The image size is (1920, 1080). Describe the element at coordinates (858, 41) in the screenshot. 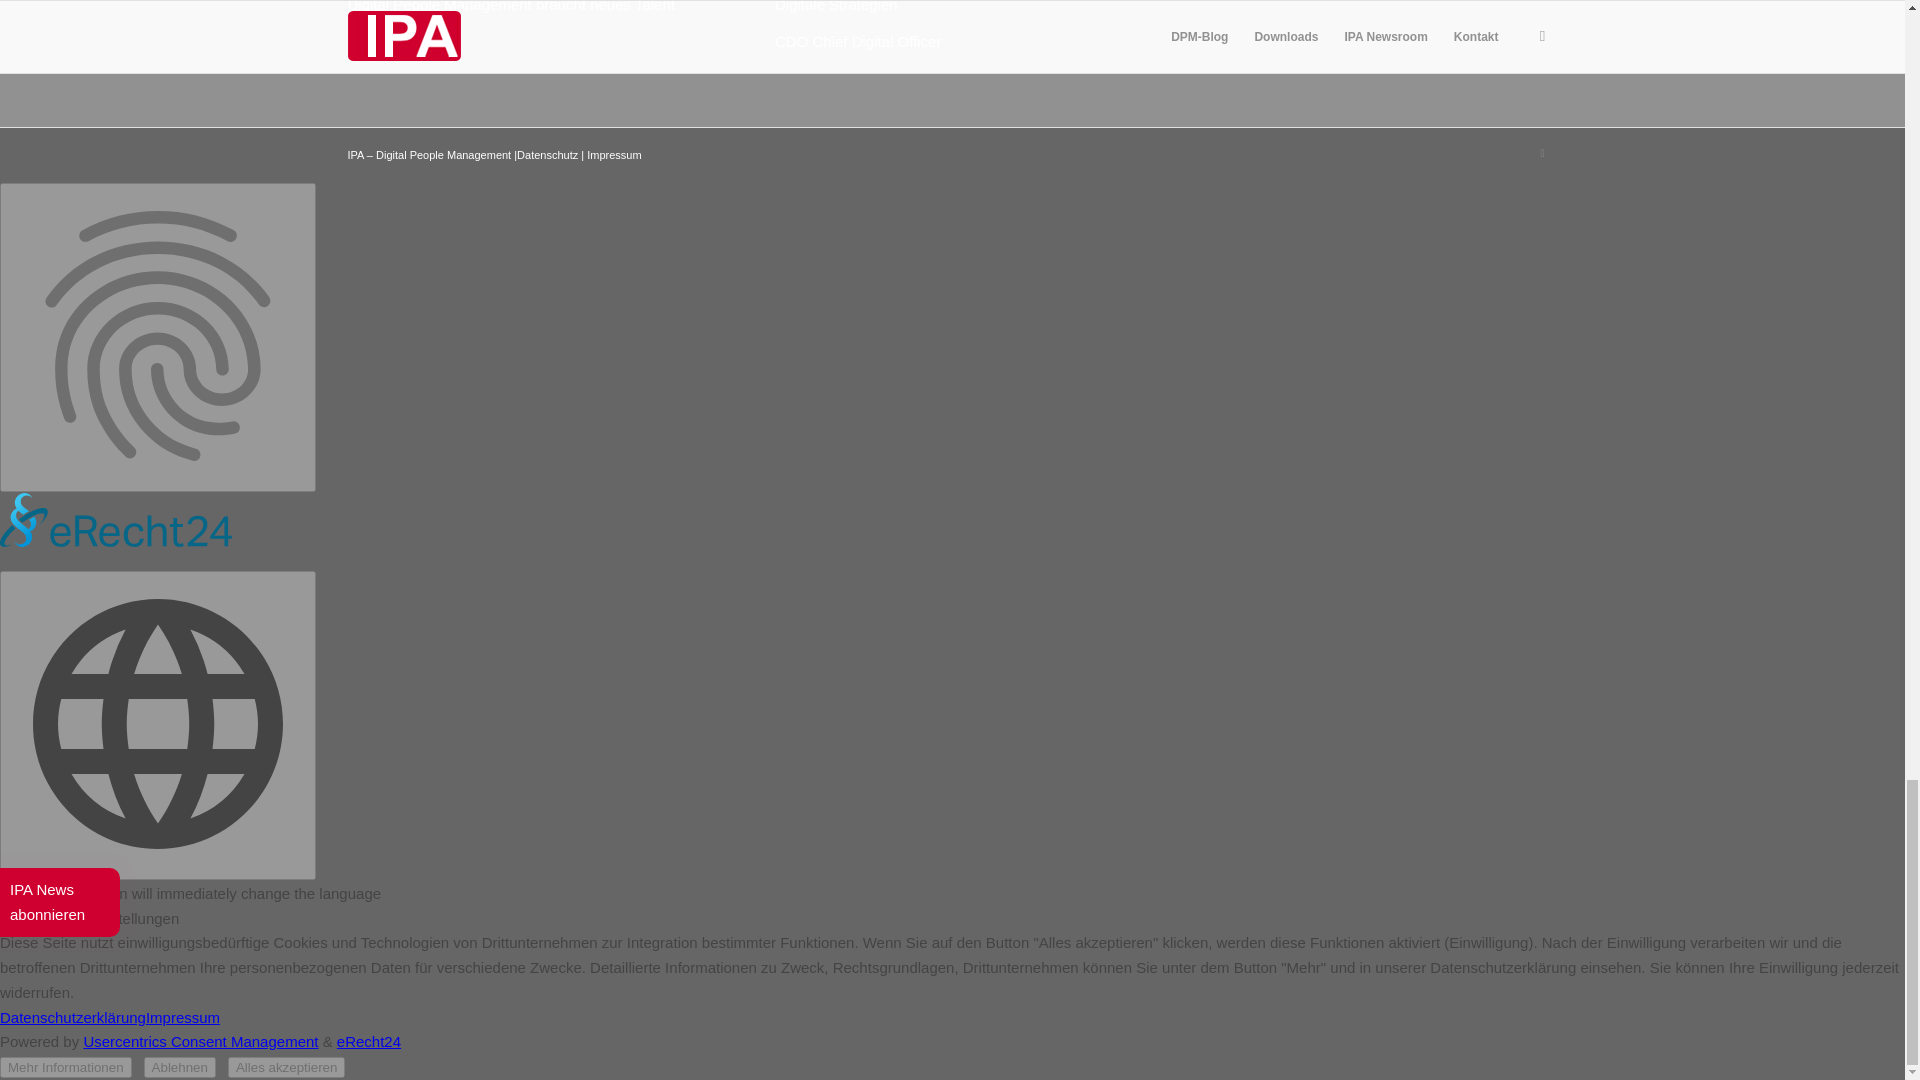

I see `CDO Chief Digital Officer` at that location.